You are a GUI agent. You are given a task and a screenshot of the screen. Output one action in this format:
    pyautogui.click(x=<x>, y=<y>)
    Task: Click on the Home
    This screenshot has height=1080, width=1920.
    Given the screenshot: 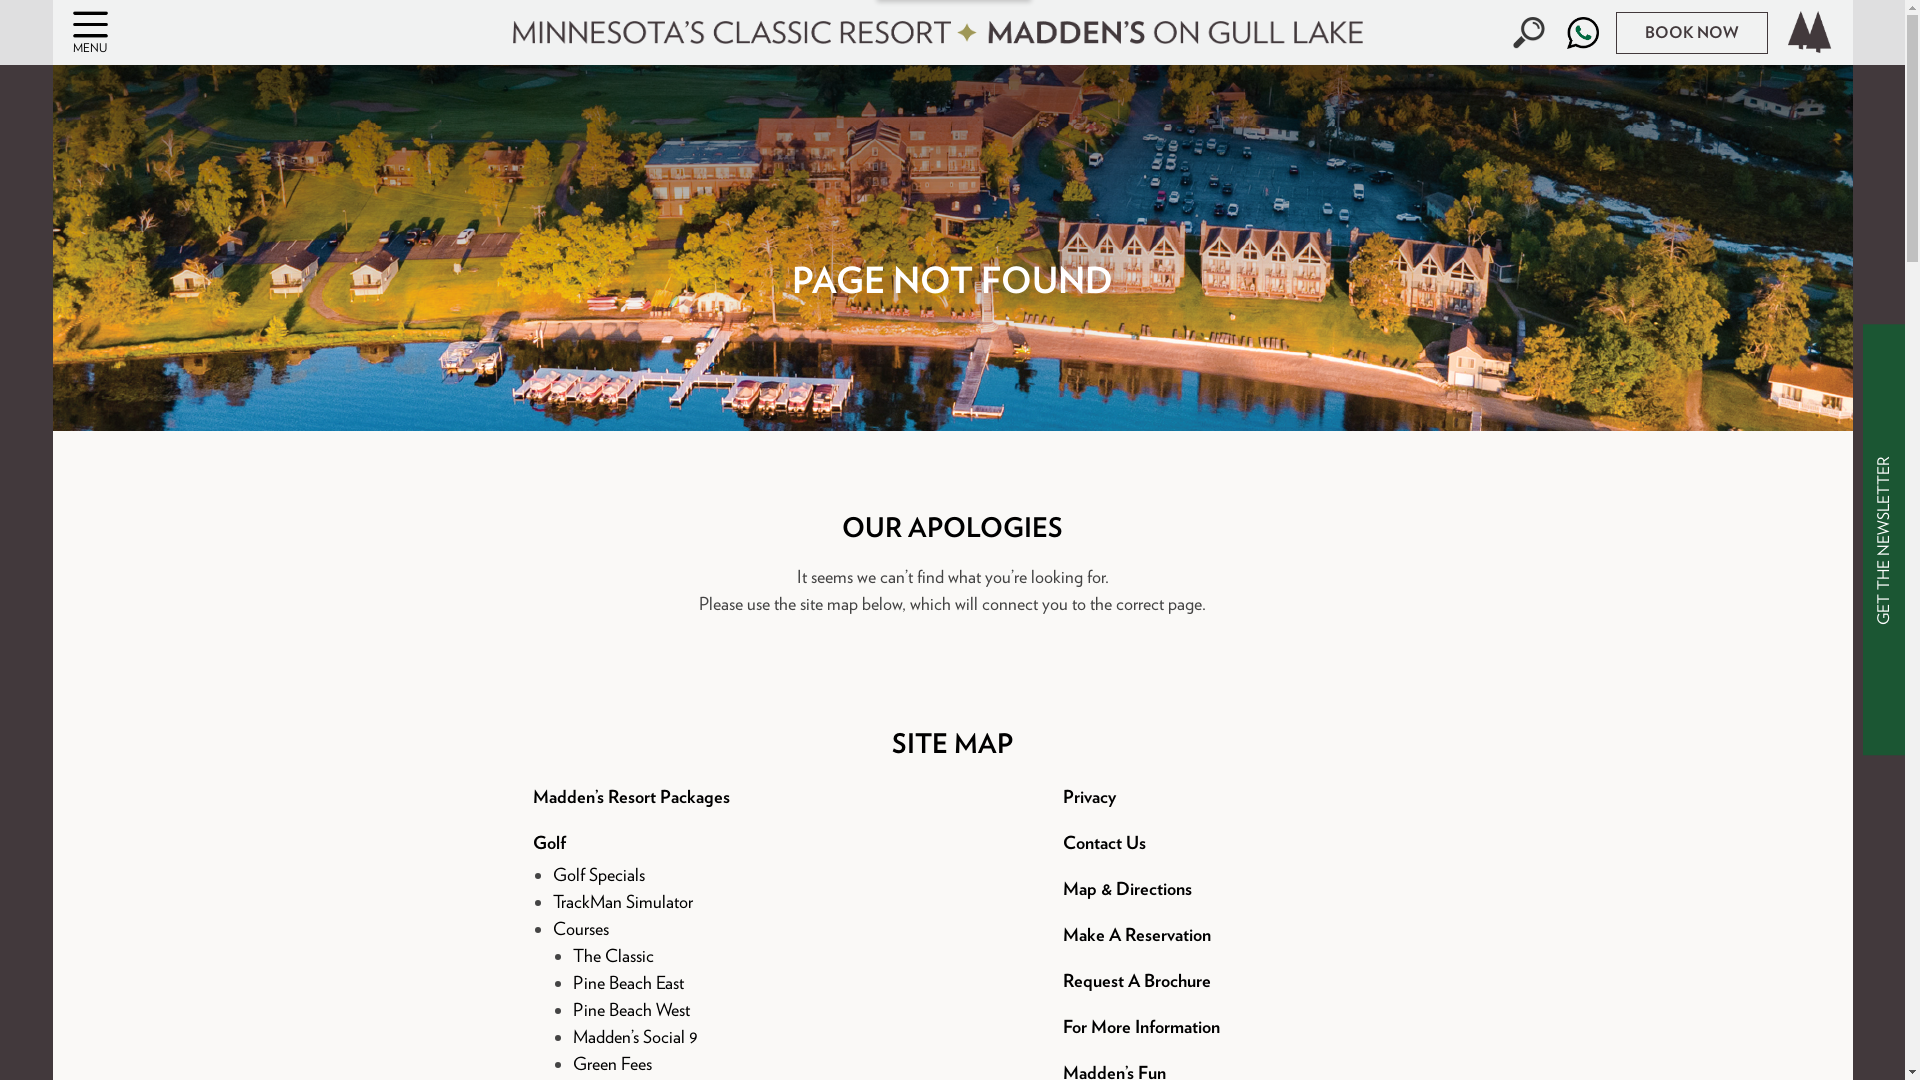 What is the action you would take?
    pyautogui.click(x=1809, y=32)
    